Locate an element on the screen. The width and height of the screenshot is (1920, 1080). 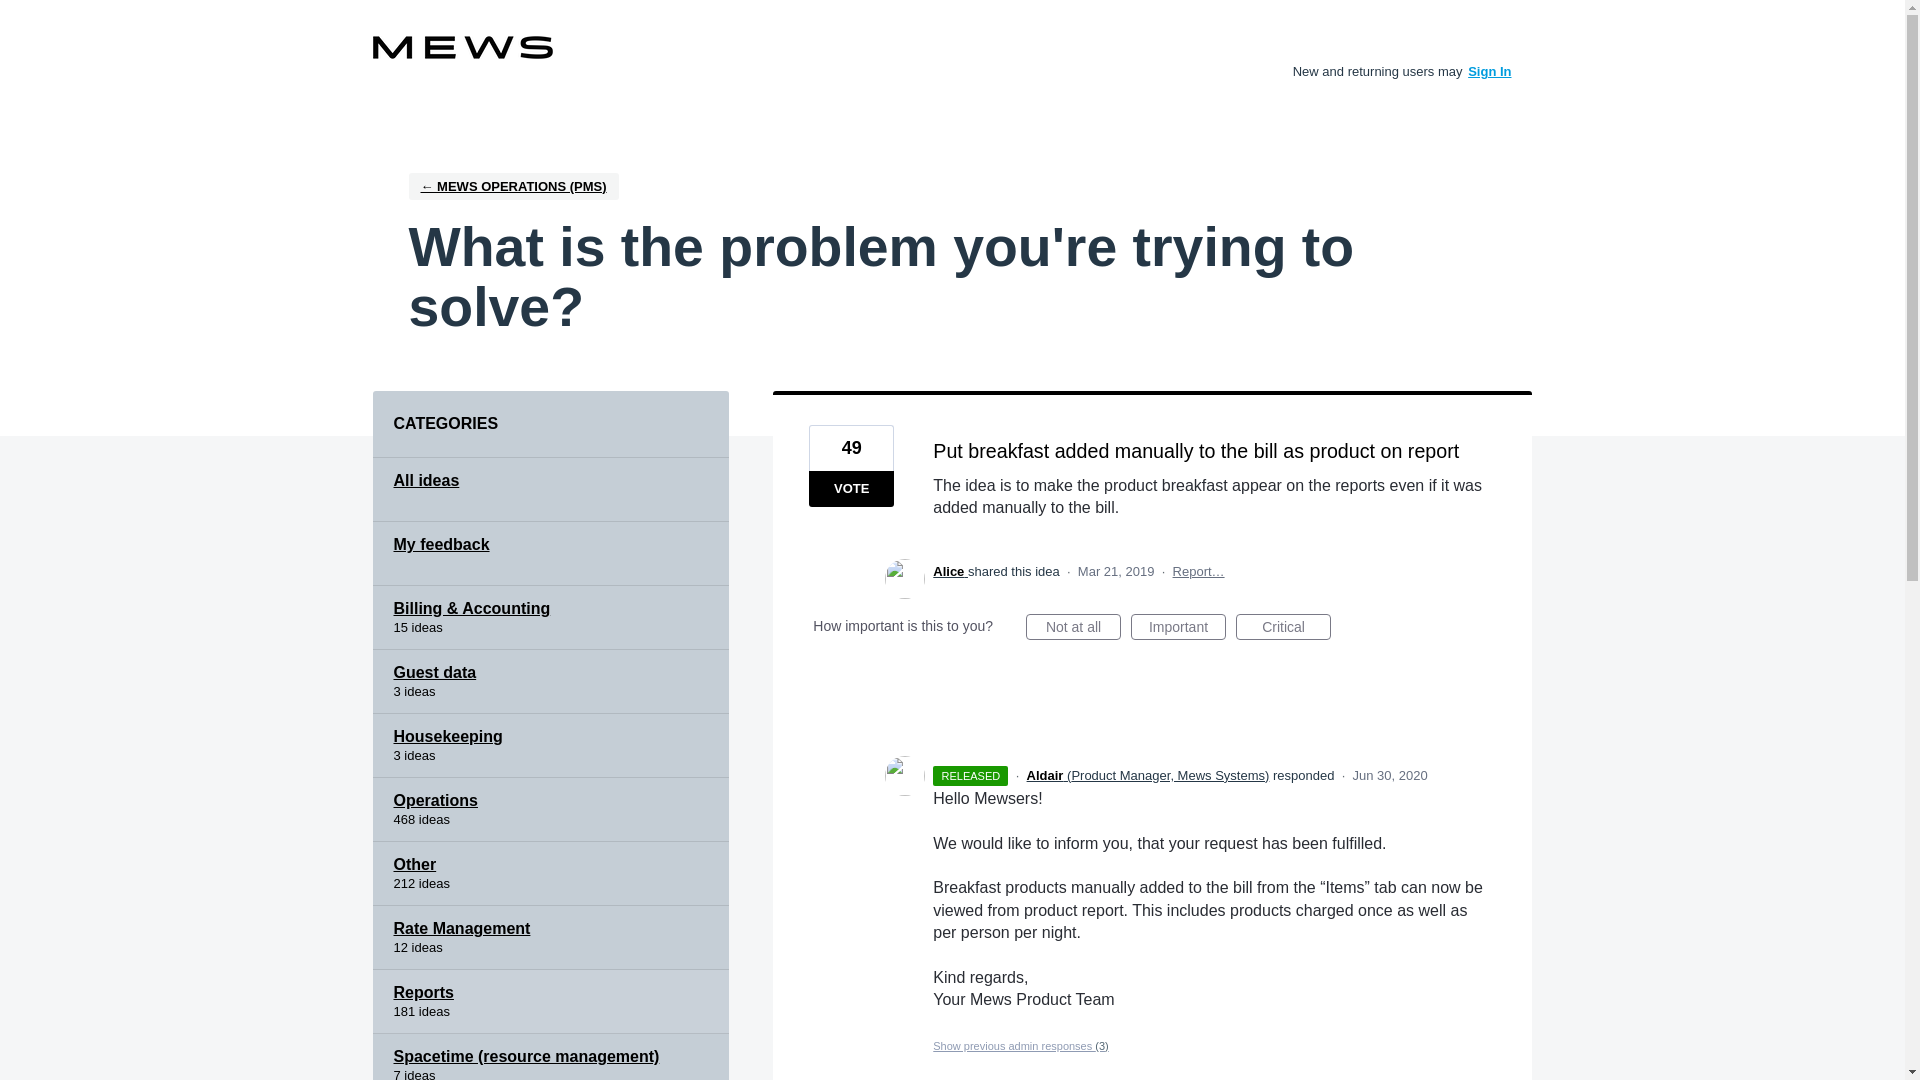
View all ideas in category Housekeeping is located at coordinates (550, 745).